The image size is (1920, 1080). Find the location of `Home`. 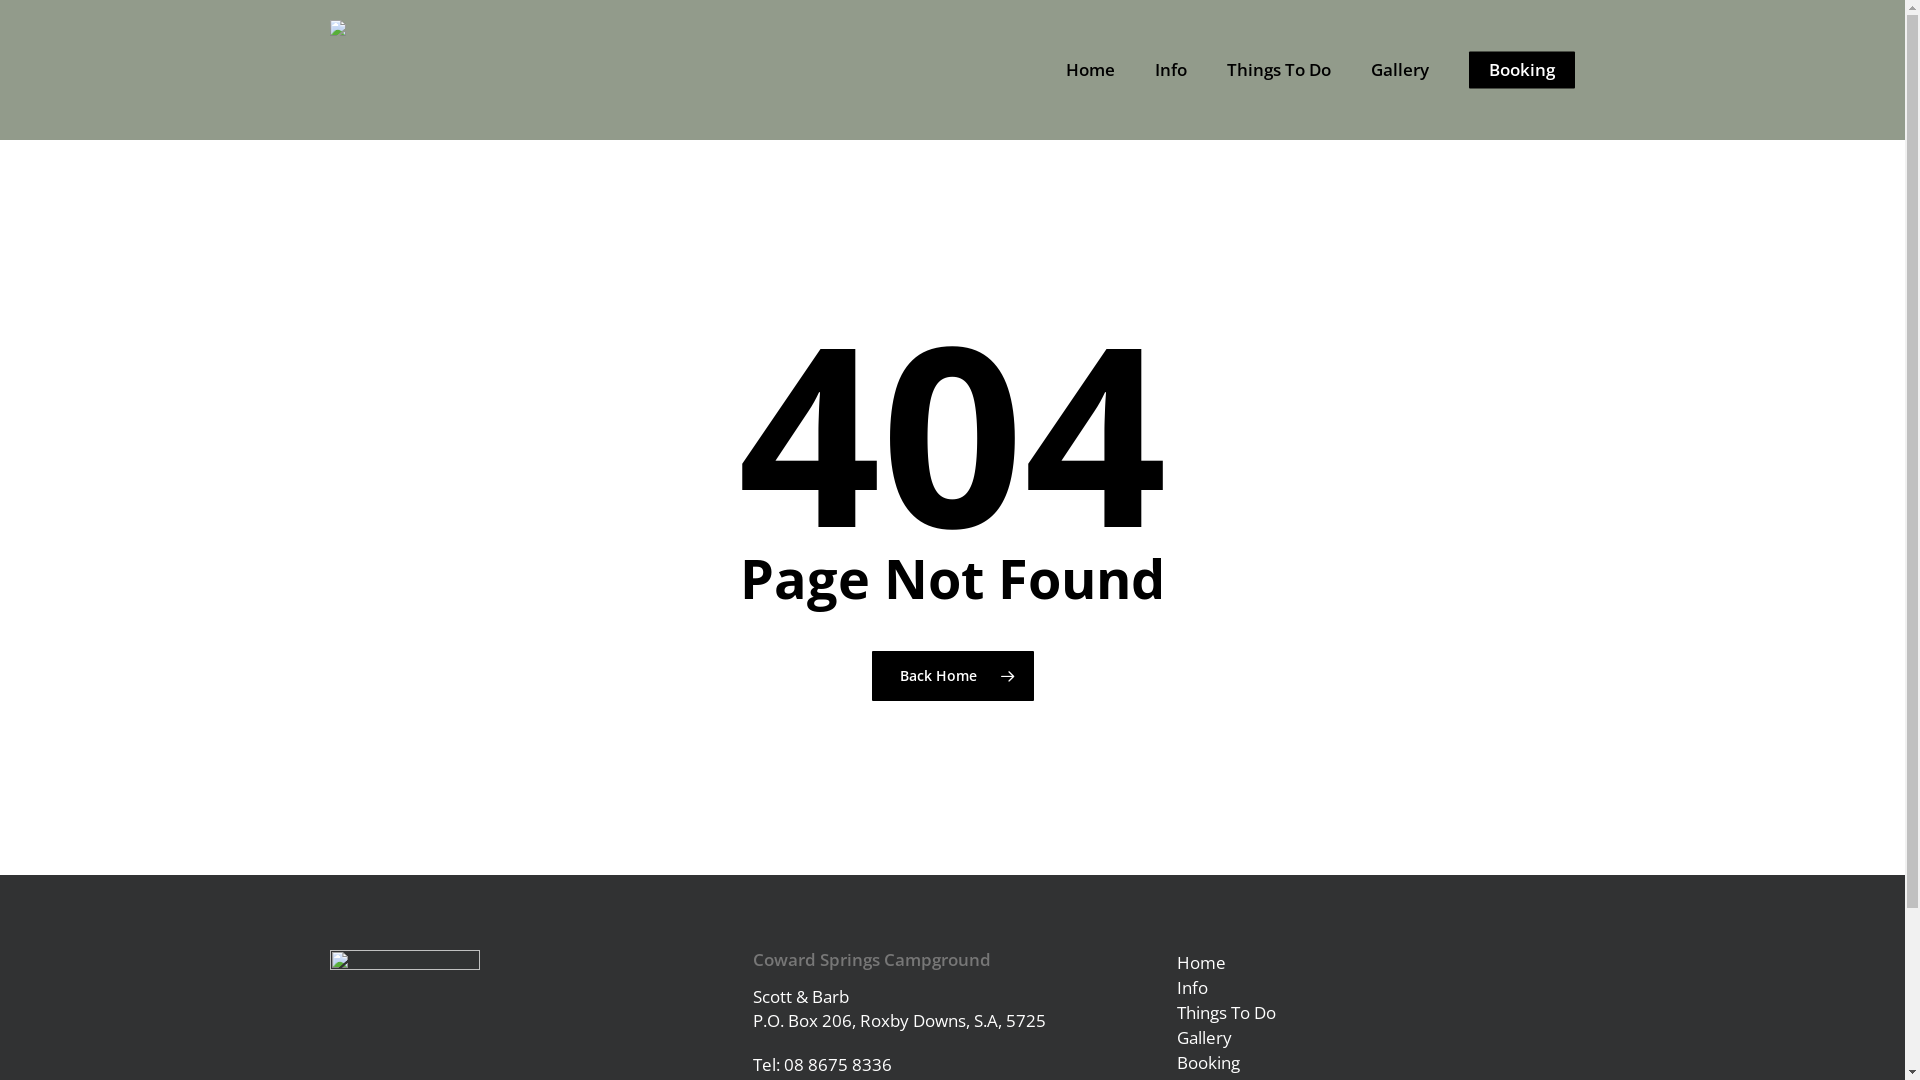

Home is located at coordinates (1090, 70).